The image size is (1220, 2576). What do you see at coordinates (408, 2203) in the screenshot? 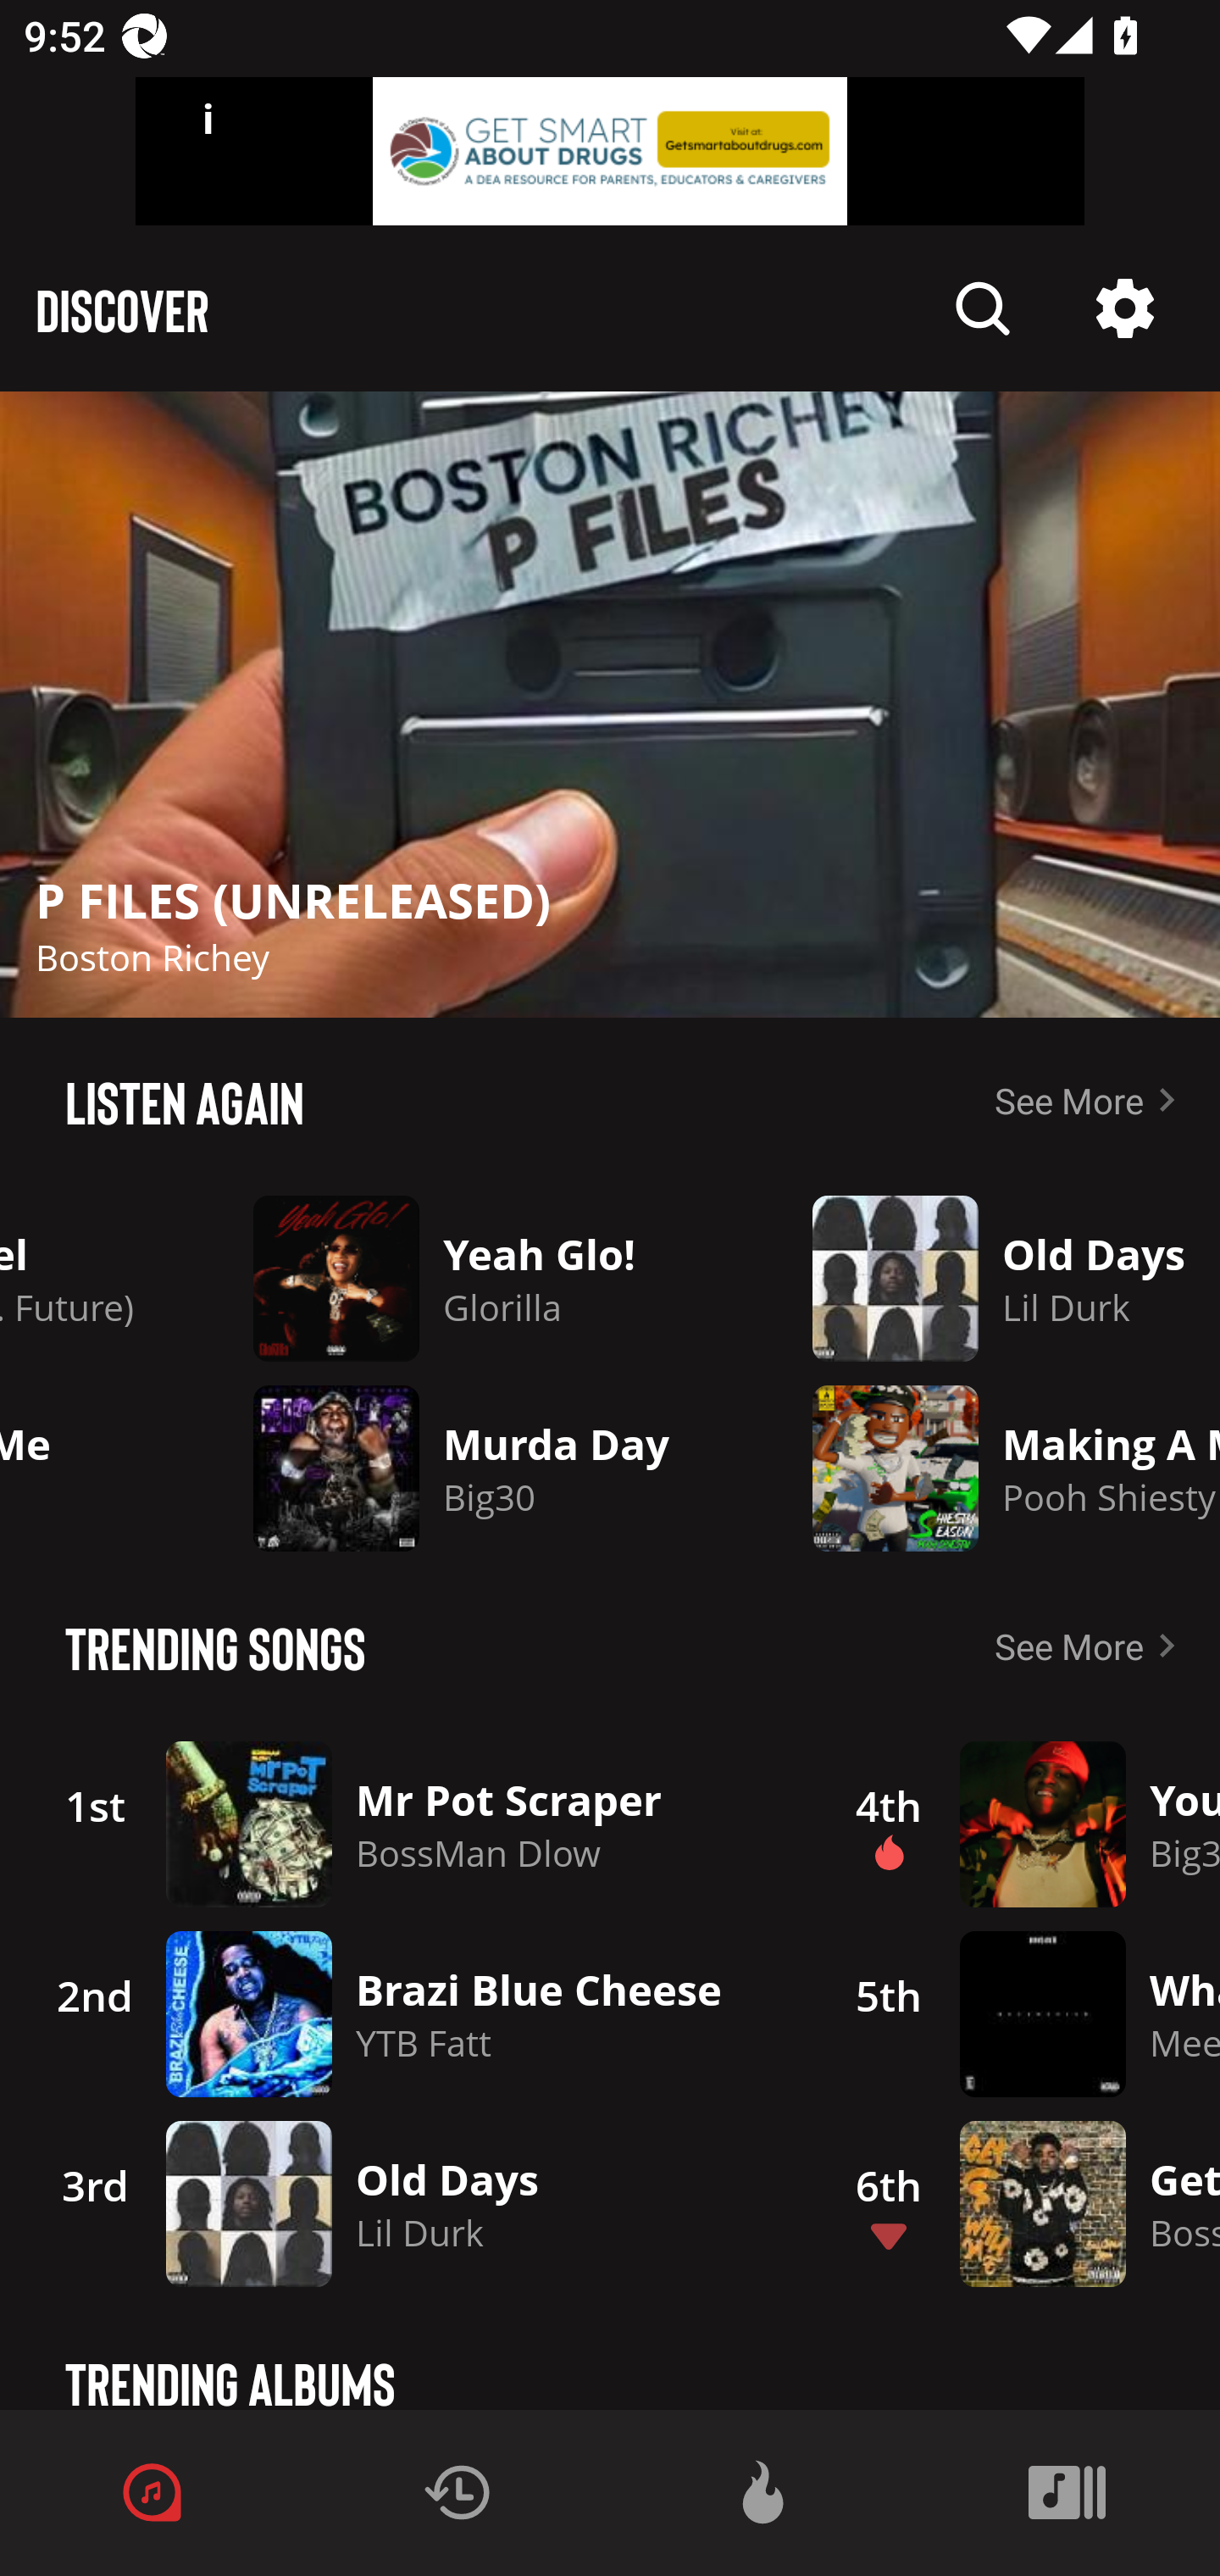
I see `3rd Description Old Days Lil Durk` at bounding box center [408, 2203].